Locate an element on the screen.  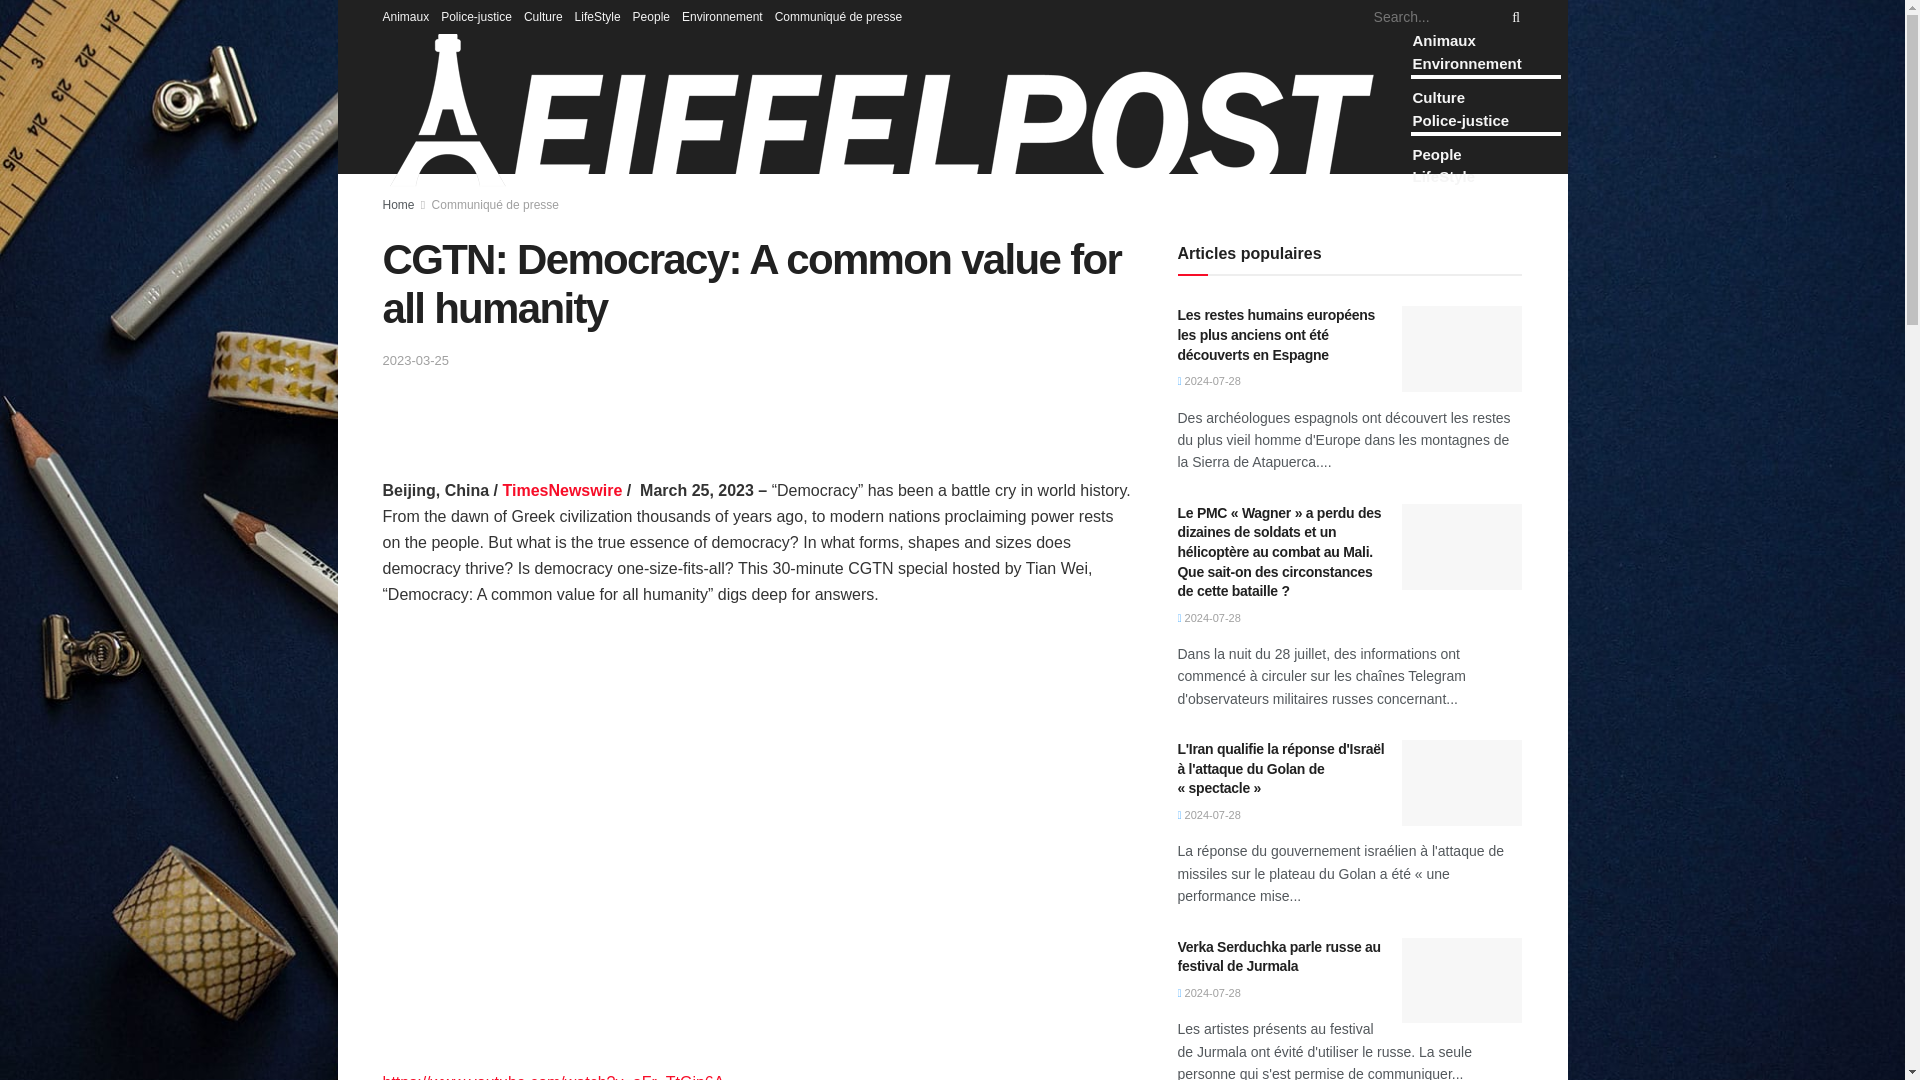
Environnement is located at coordinates (1466, 64).